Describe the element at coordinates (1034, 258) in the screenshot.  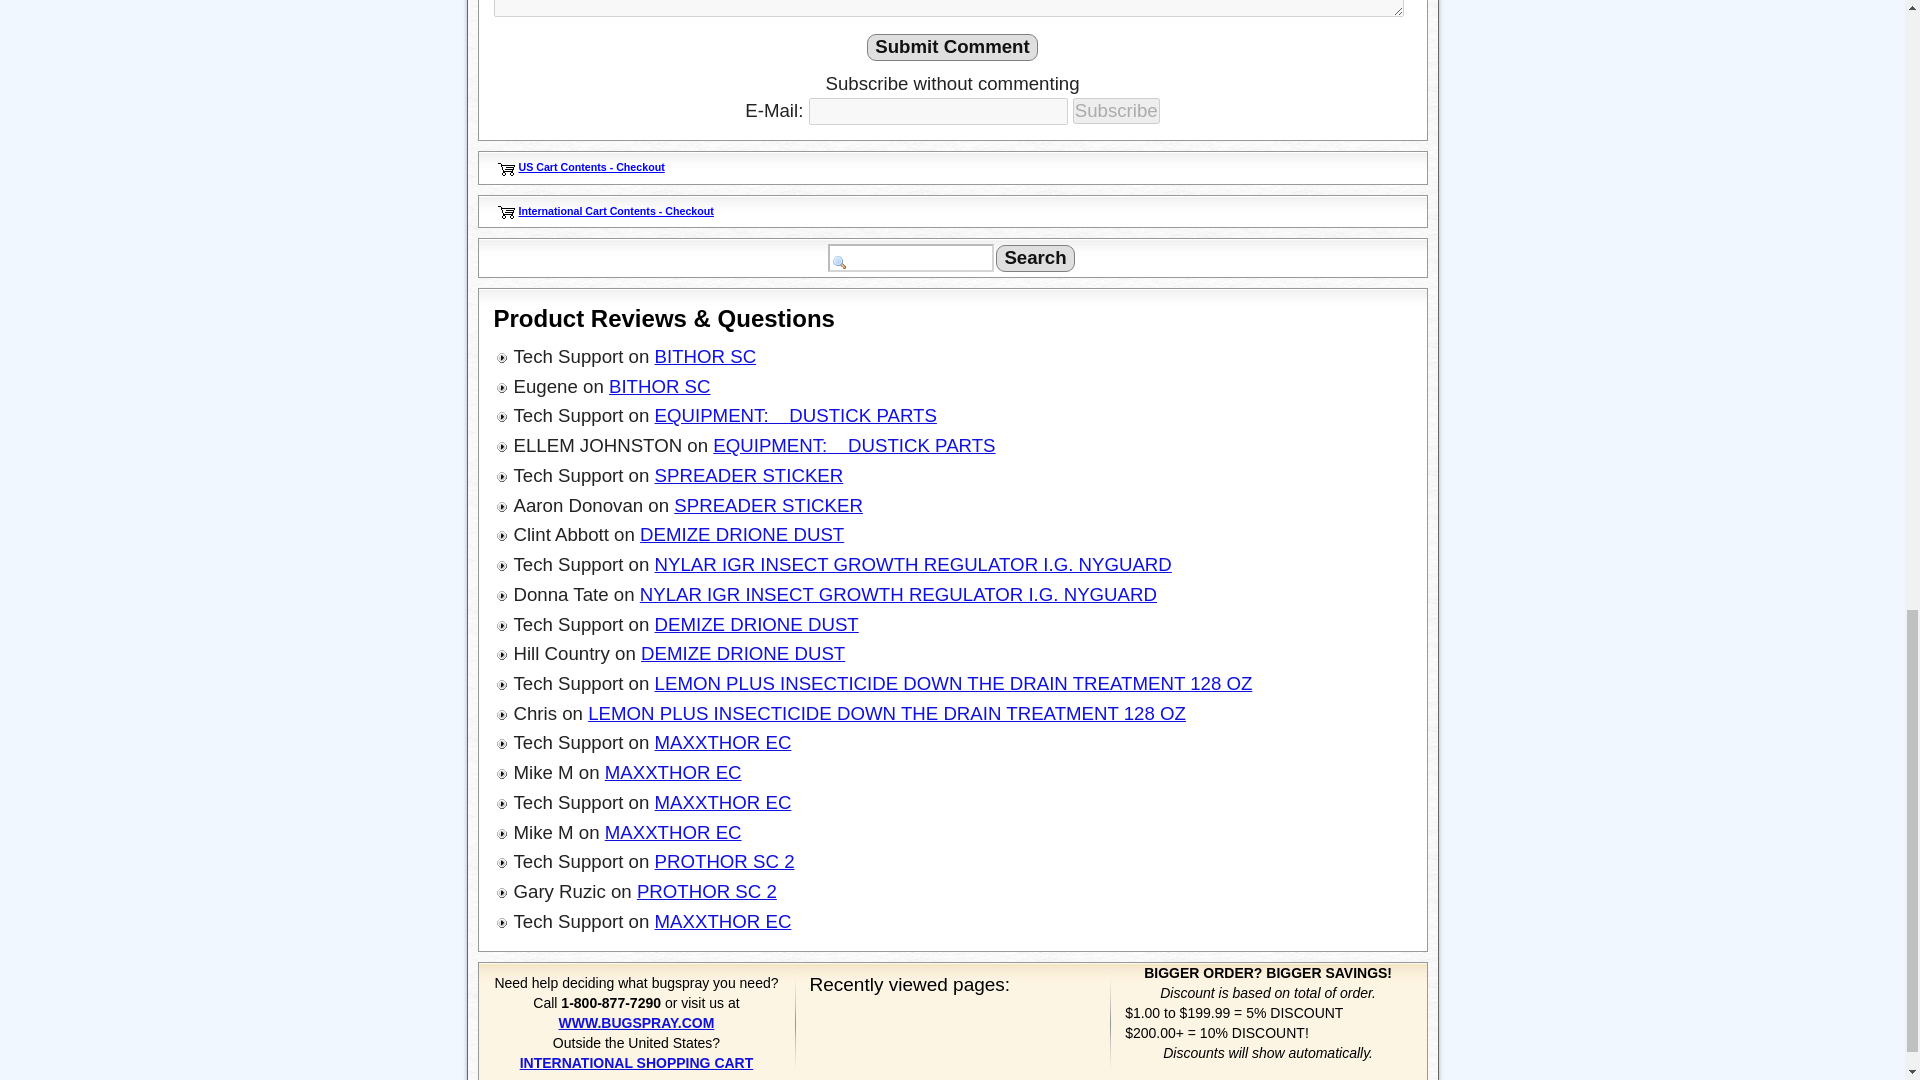
I see `Search` at that location.